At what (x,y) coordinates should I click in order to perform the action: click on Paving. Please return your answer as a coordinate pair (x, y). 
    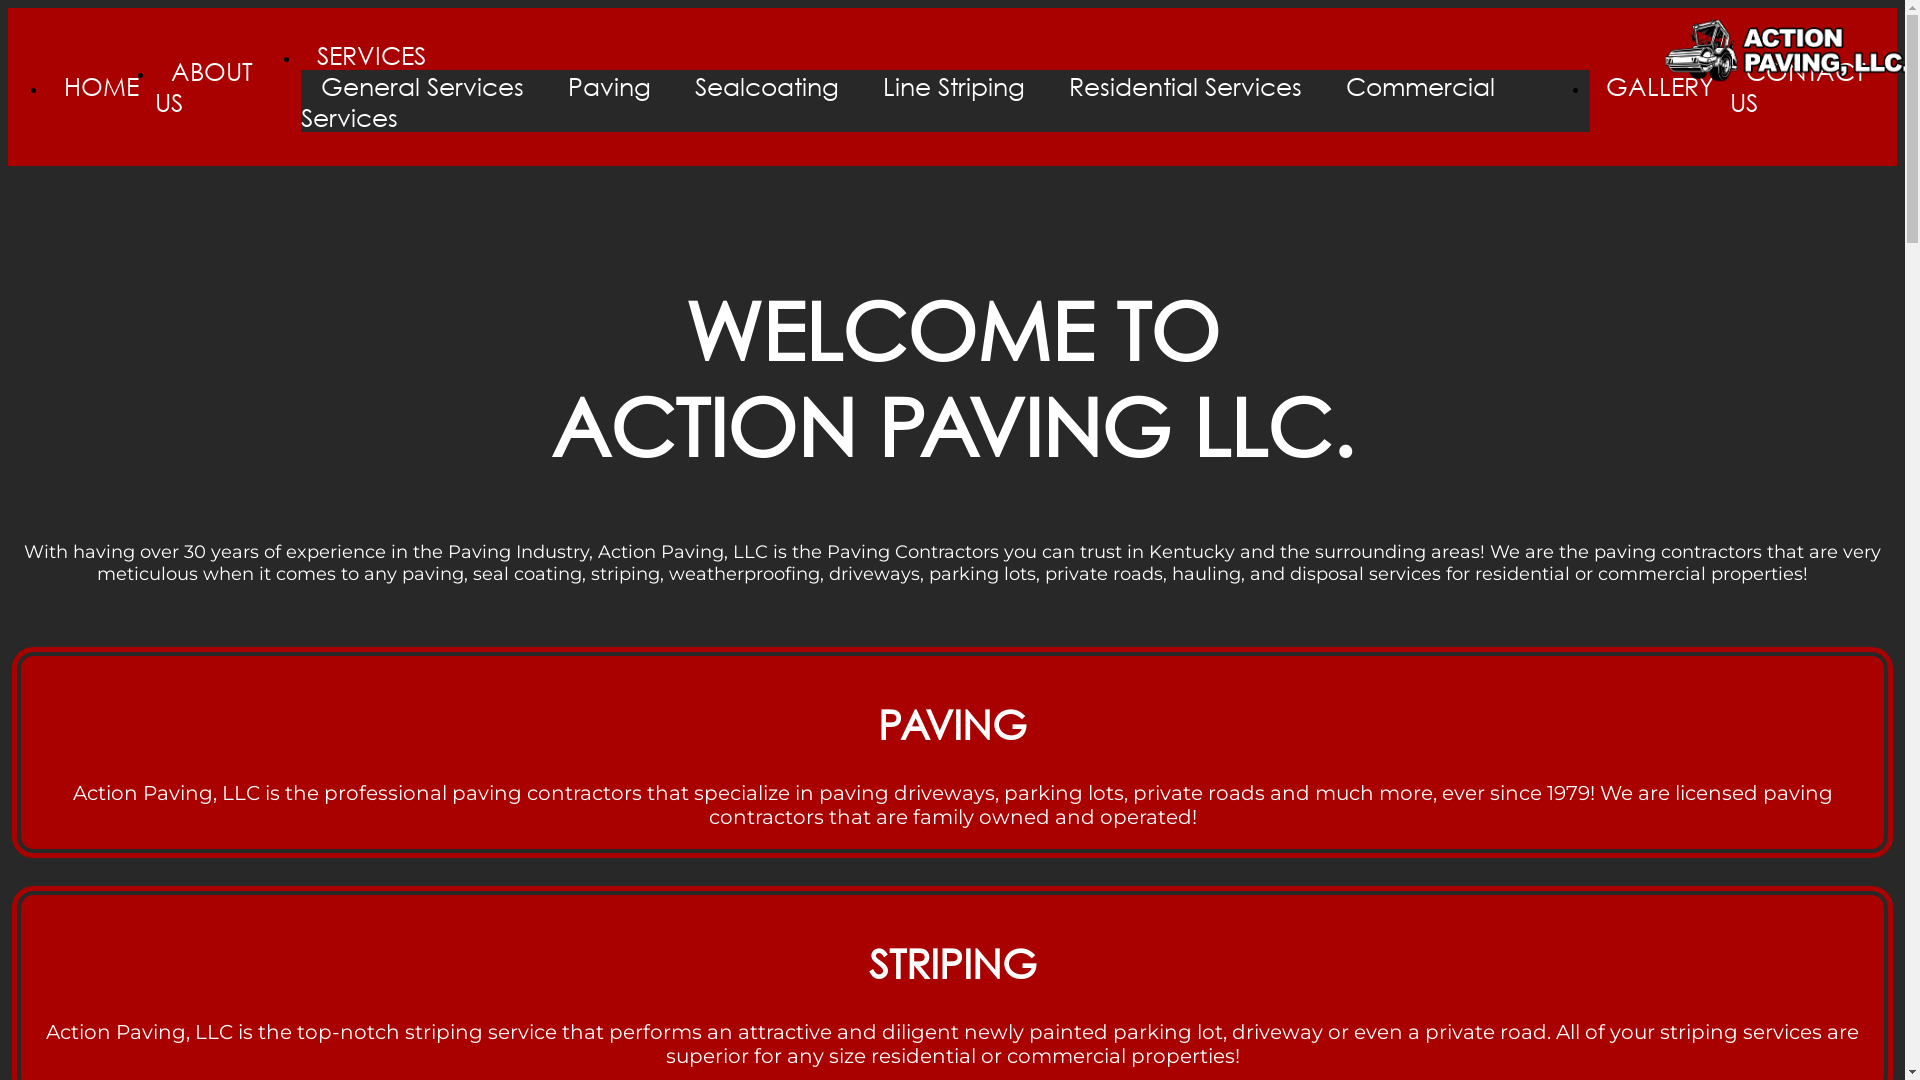
    Looking at the image, I should click on (610, 86).